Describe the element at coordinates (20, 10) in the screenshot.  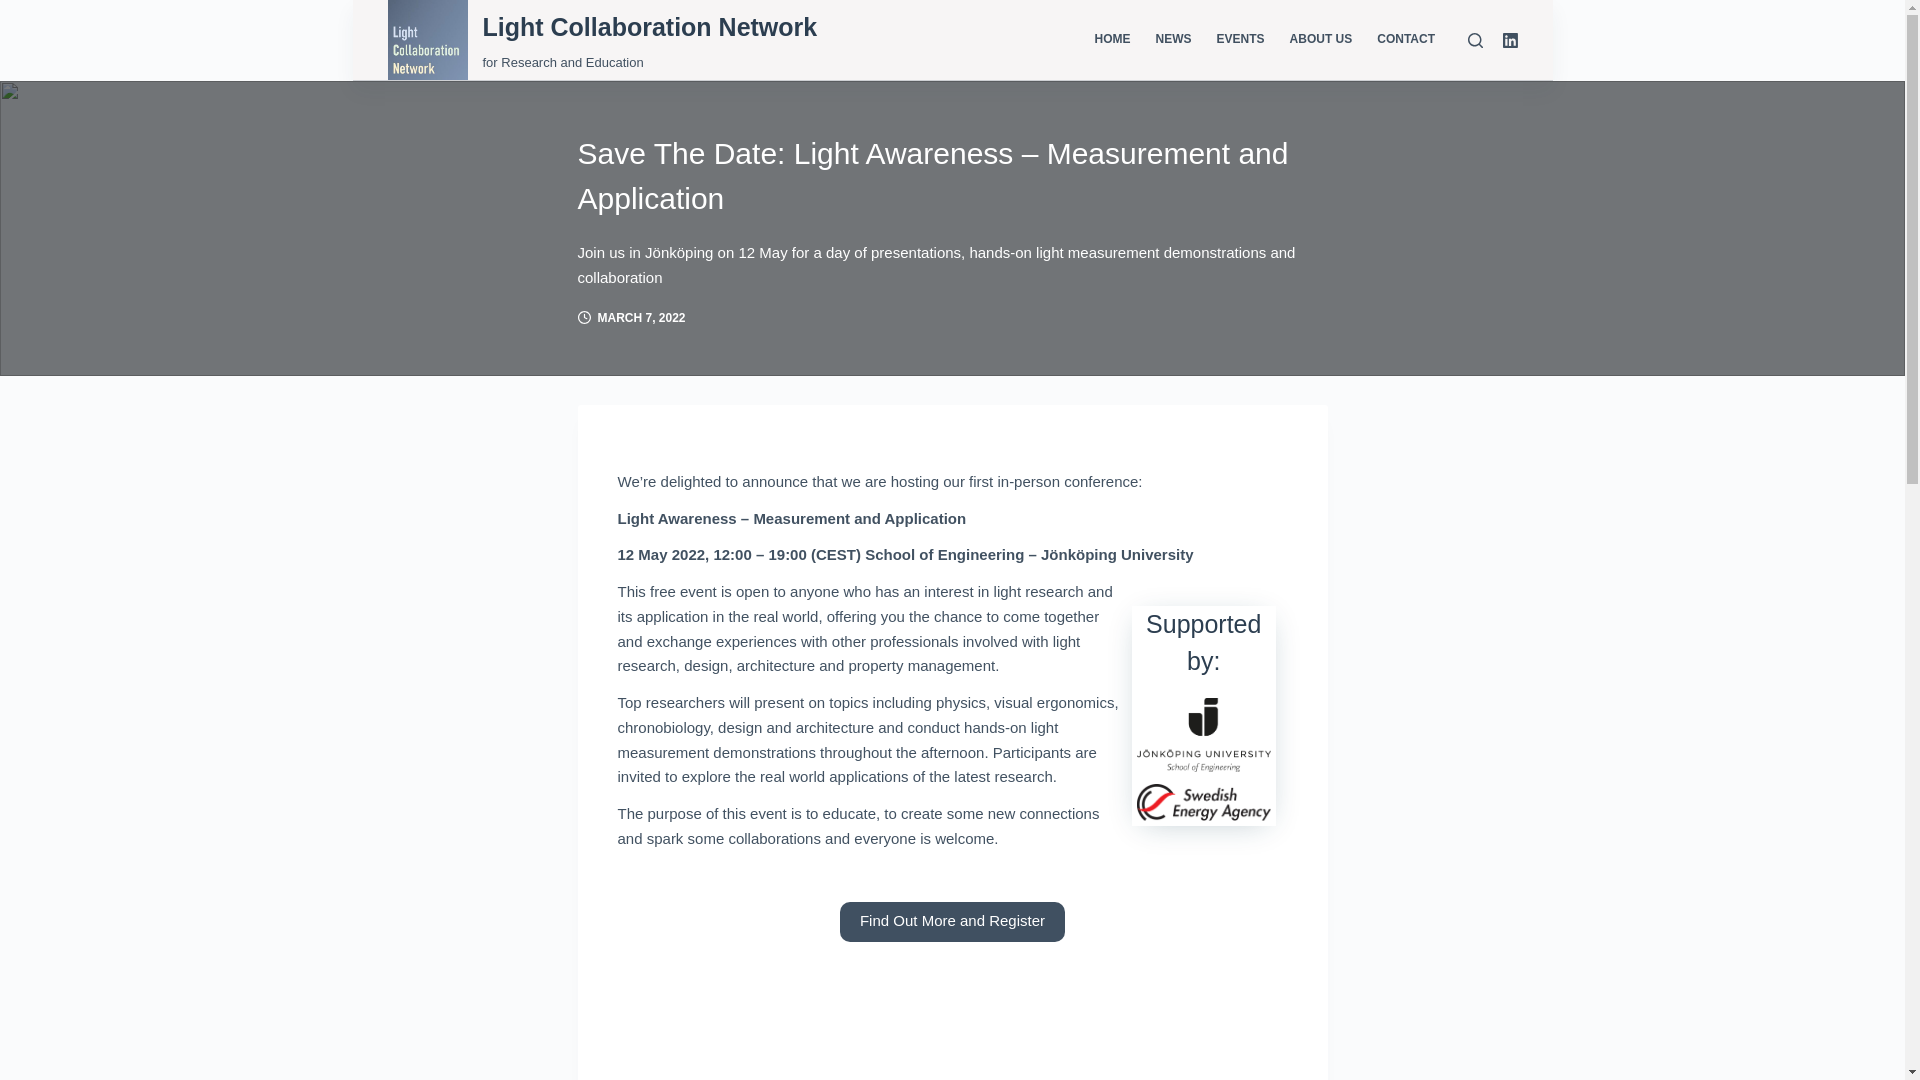
I see `Skip to content` at that location.